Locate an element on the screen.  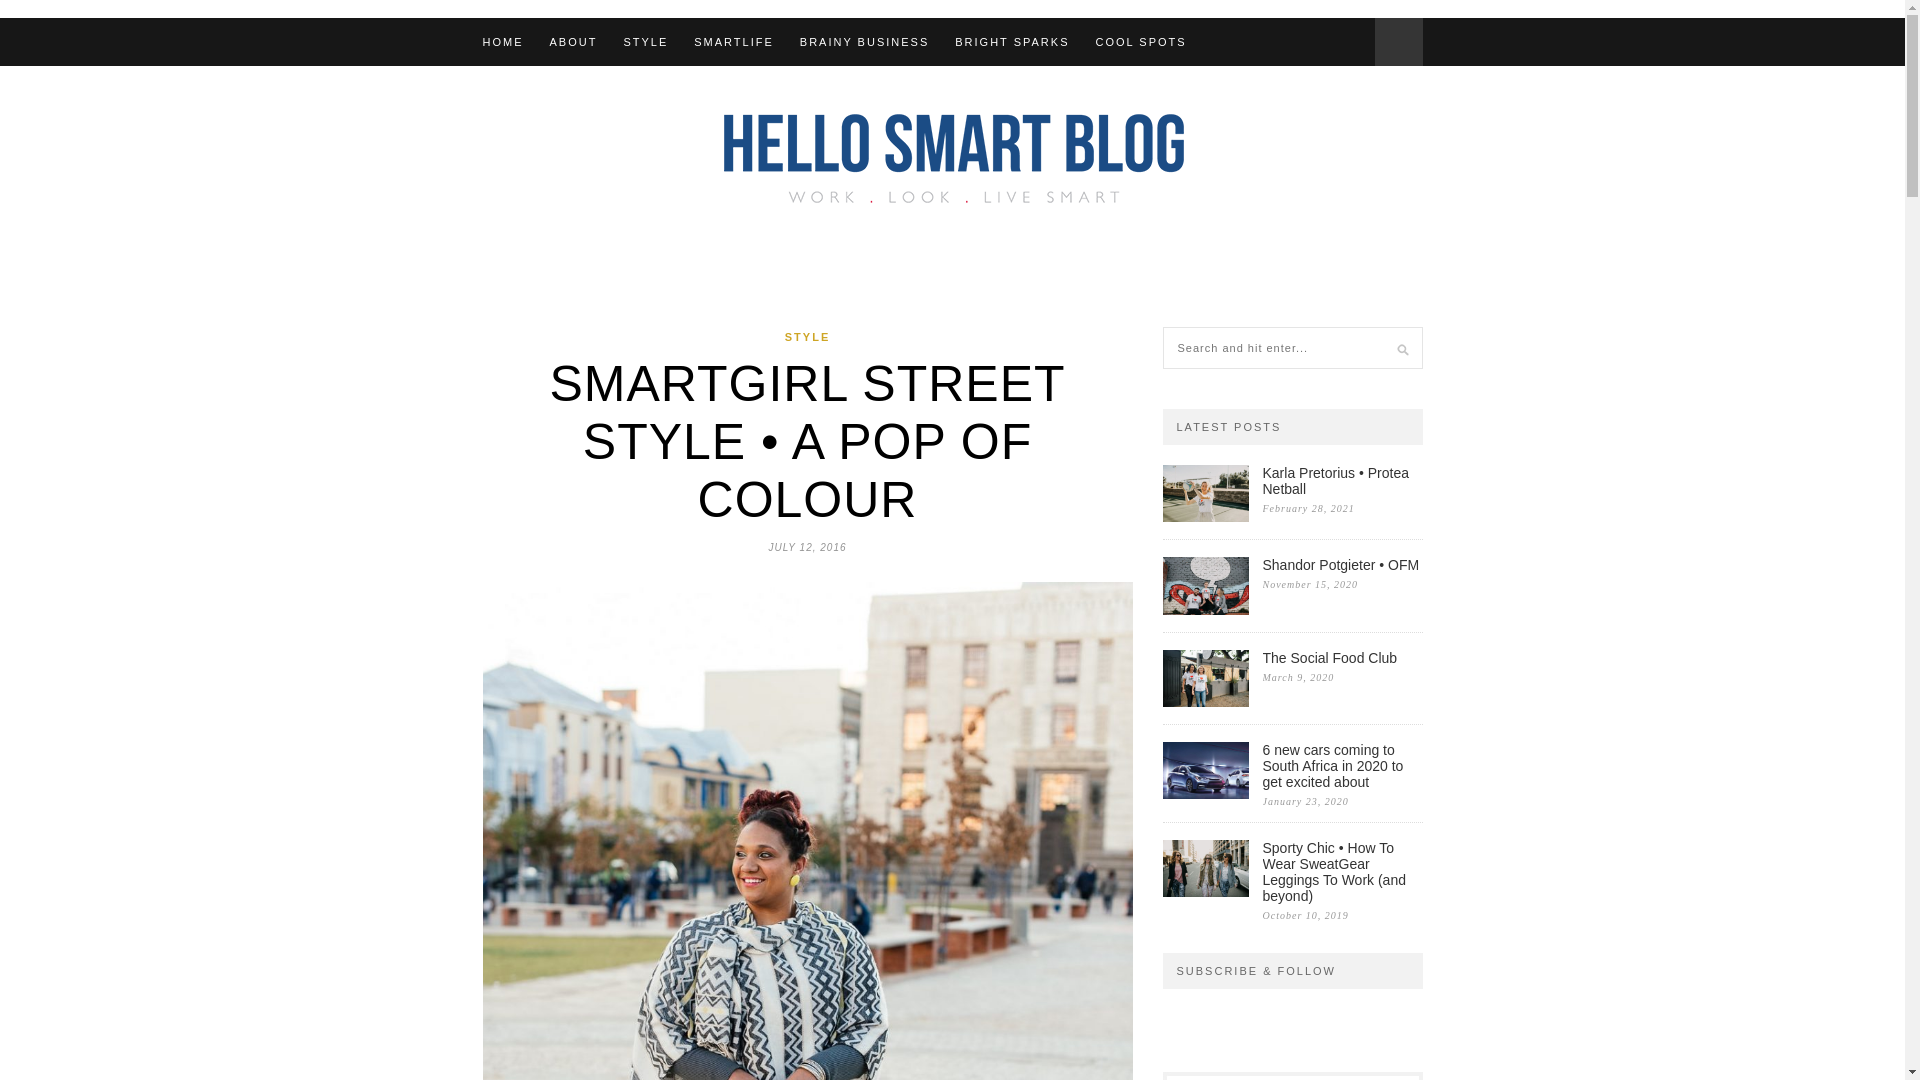
Permanent Link: The Social Food Club is located at coordinates (1342, 658).